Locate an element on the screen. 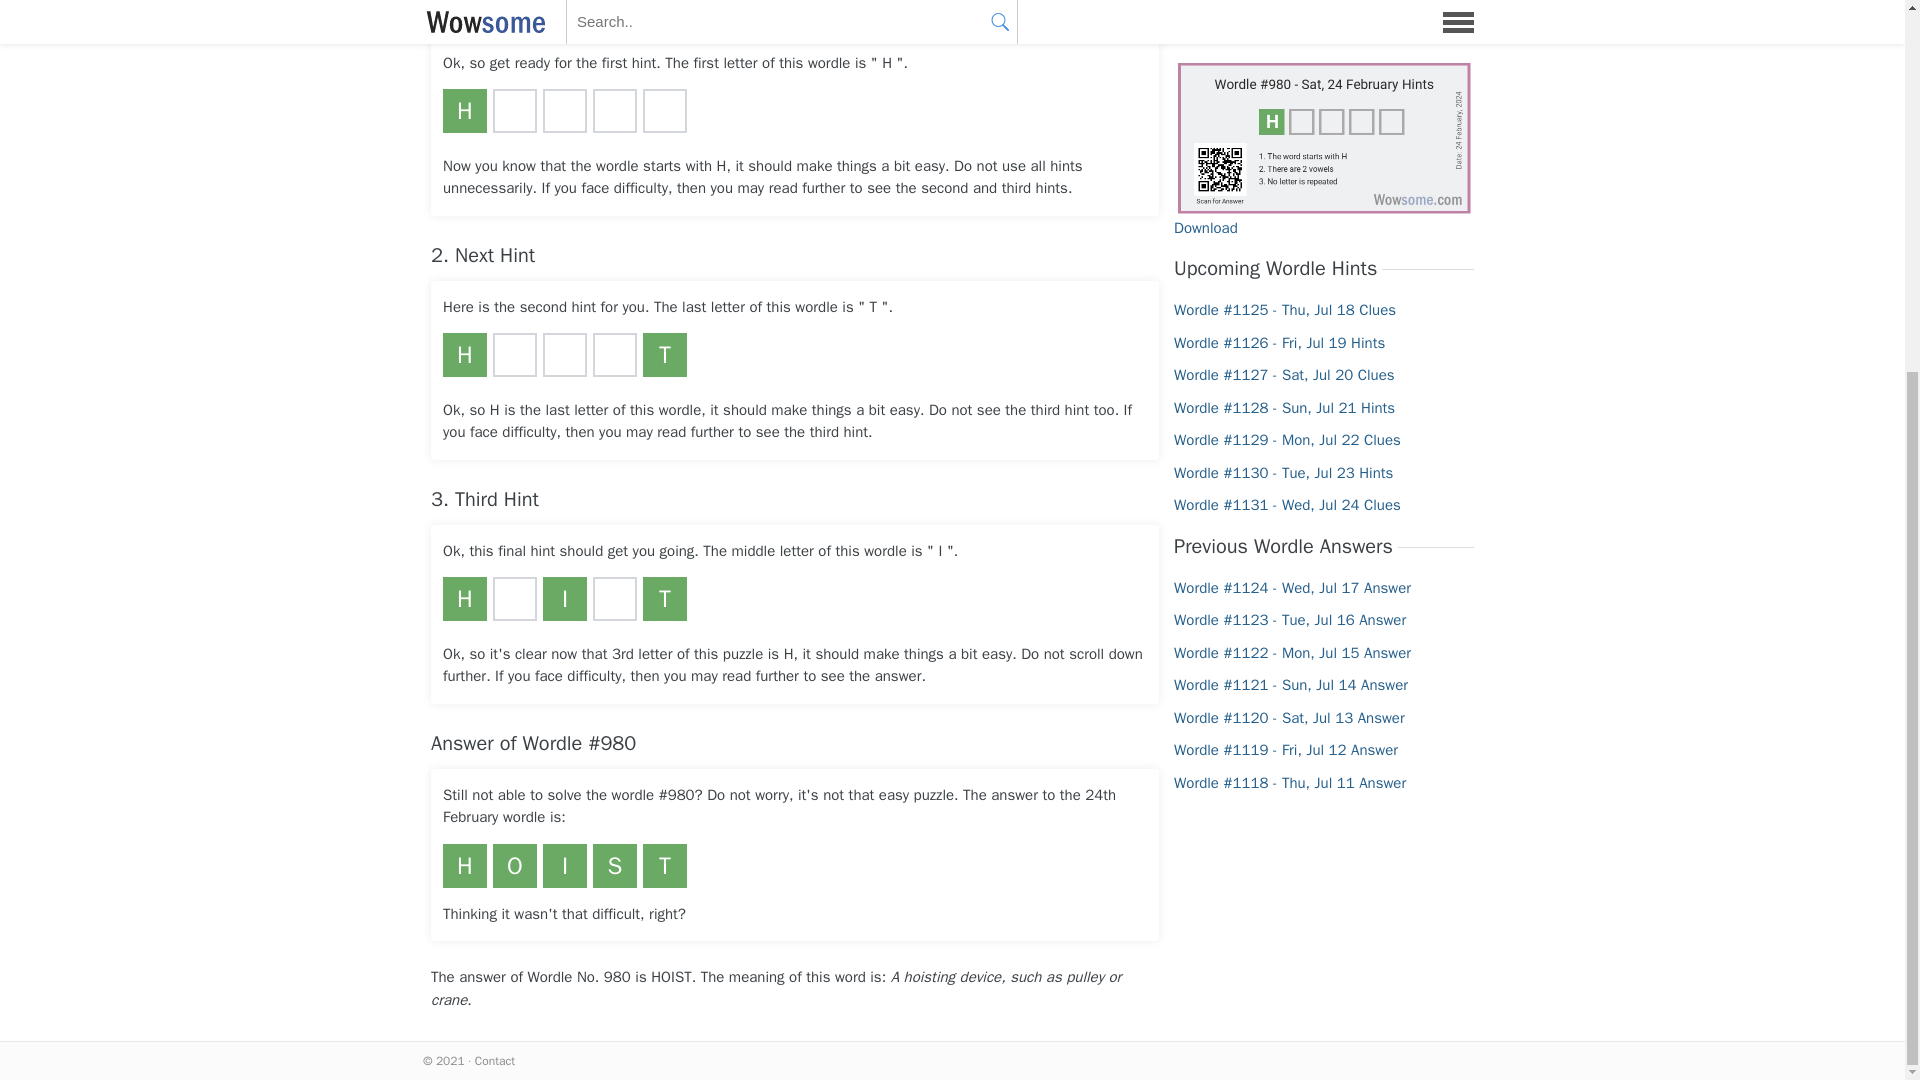  twitter is located at coordinates (952, 6).